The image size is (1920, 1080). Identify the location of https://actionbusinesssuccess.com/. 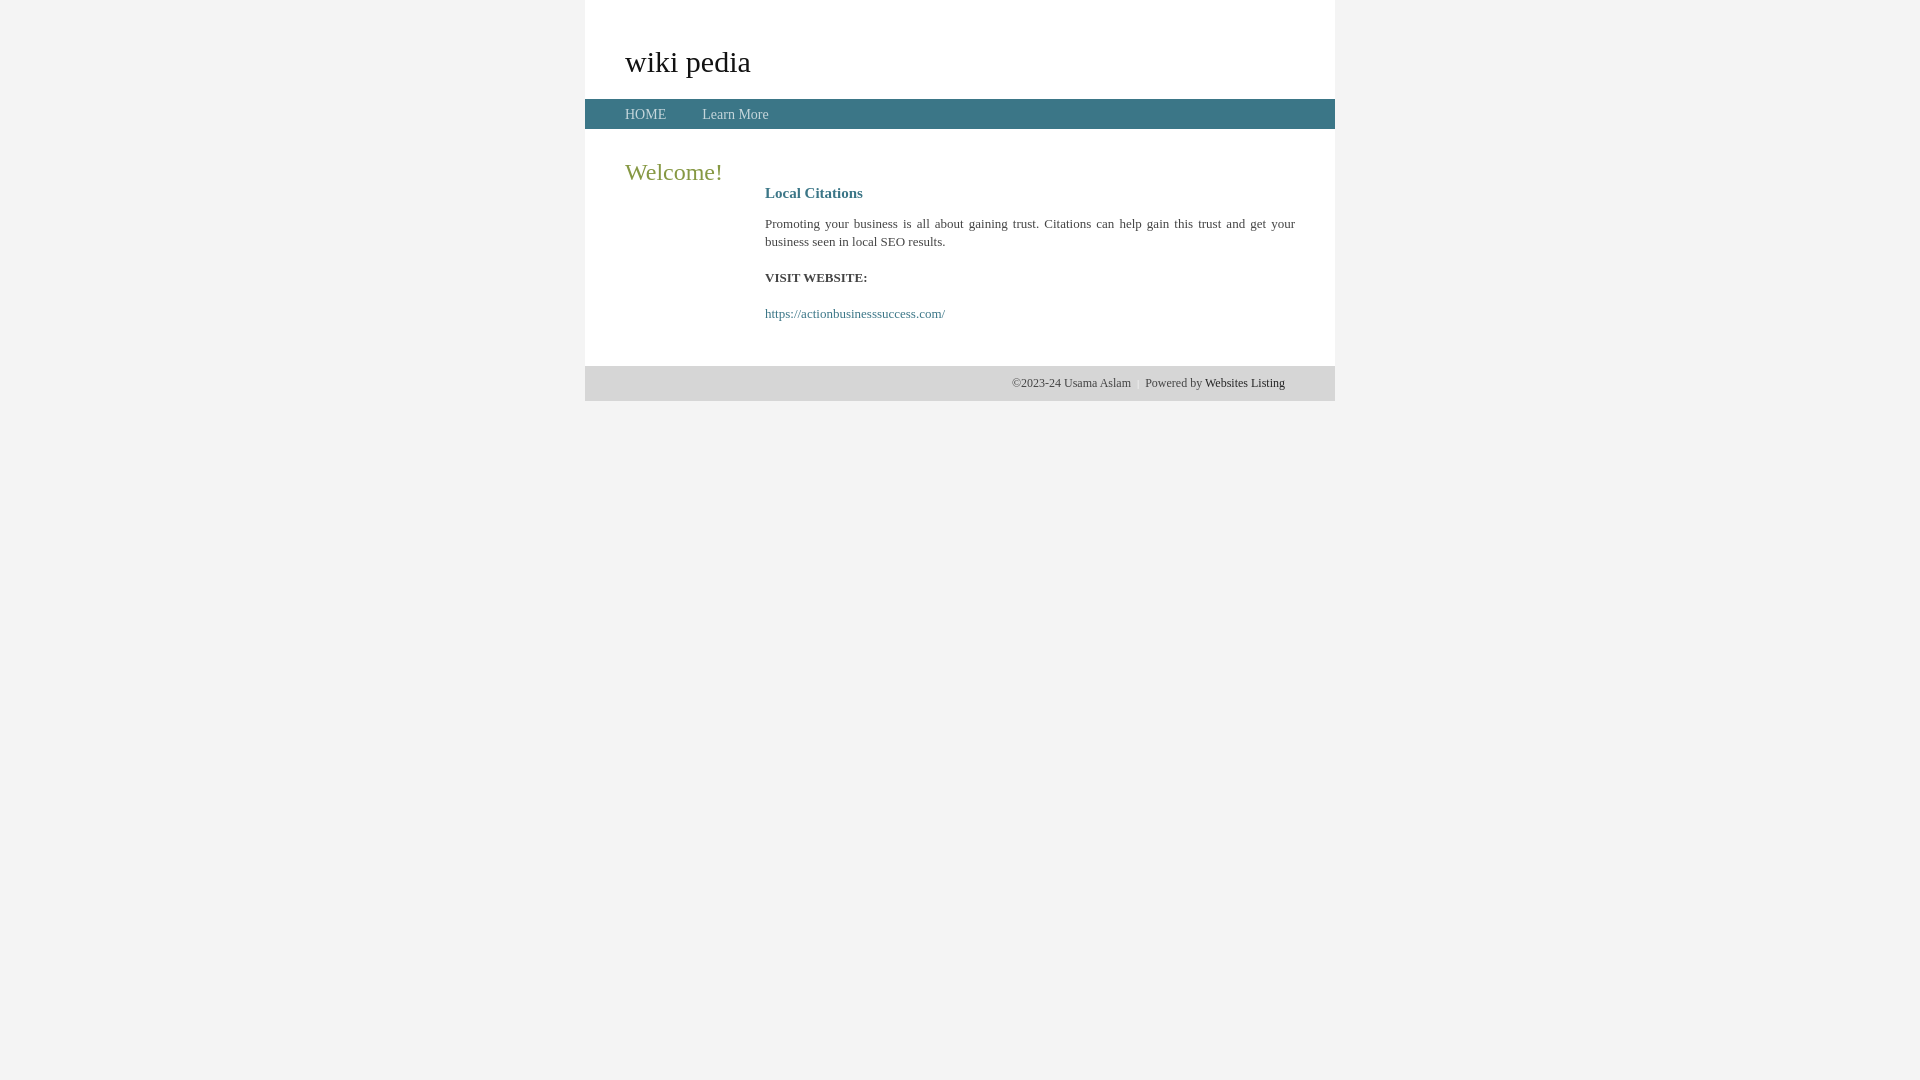
(855, 314).